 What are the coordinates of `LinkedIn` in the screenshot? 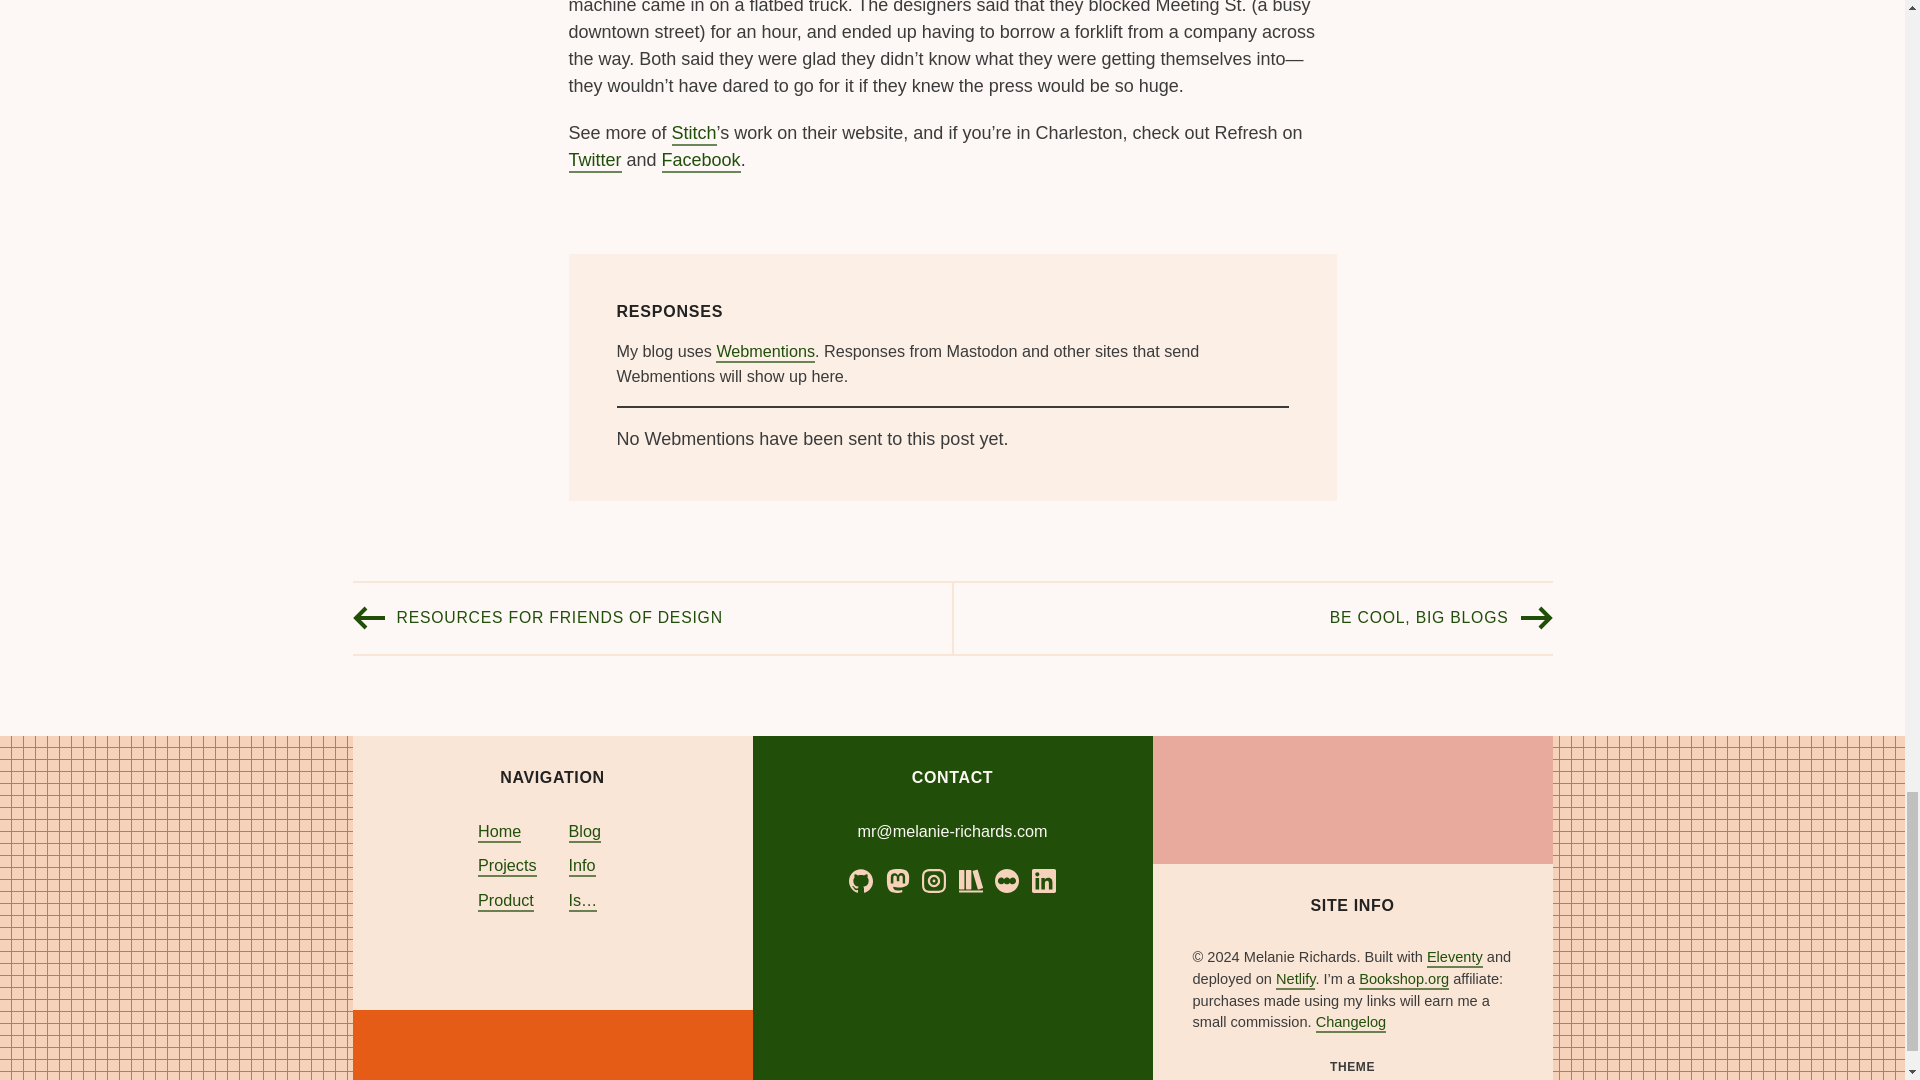 It's located at (1044, 881).